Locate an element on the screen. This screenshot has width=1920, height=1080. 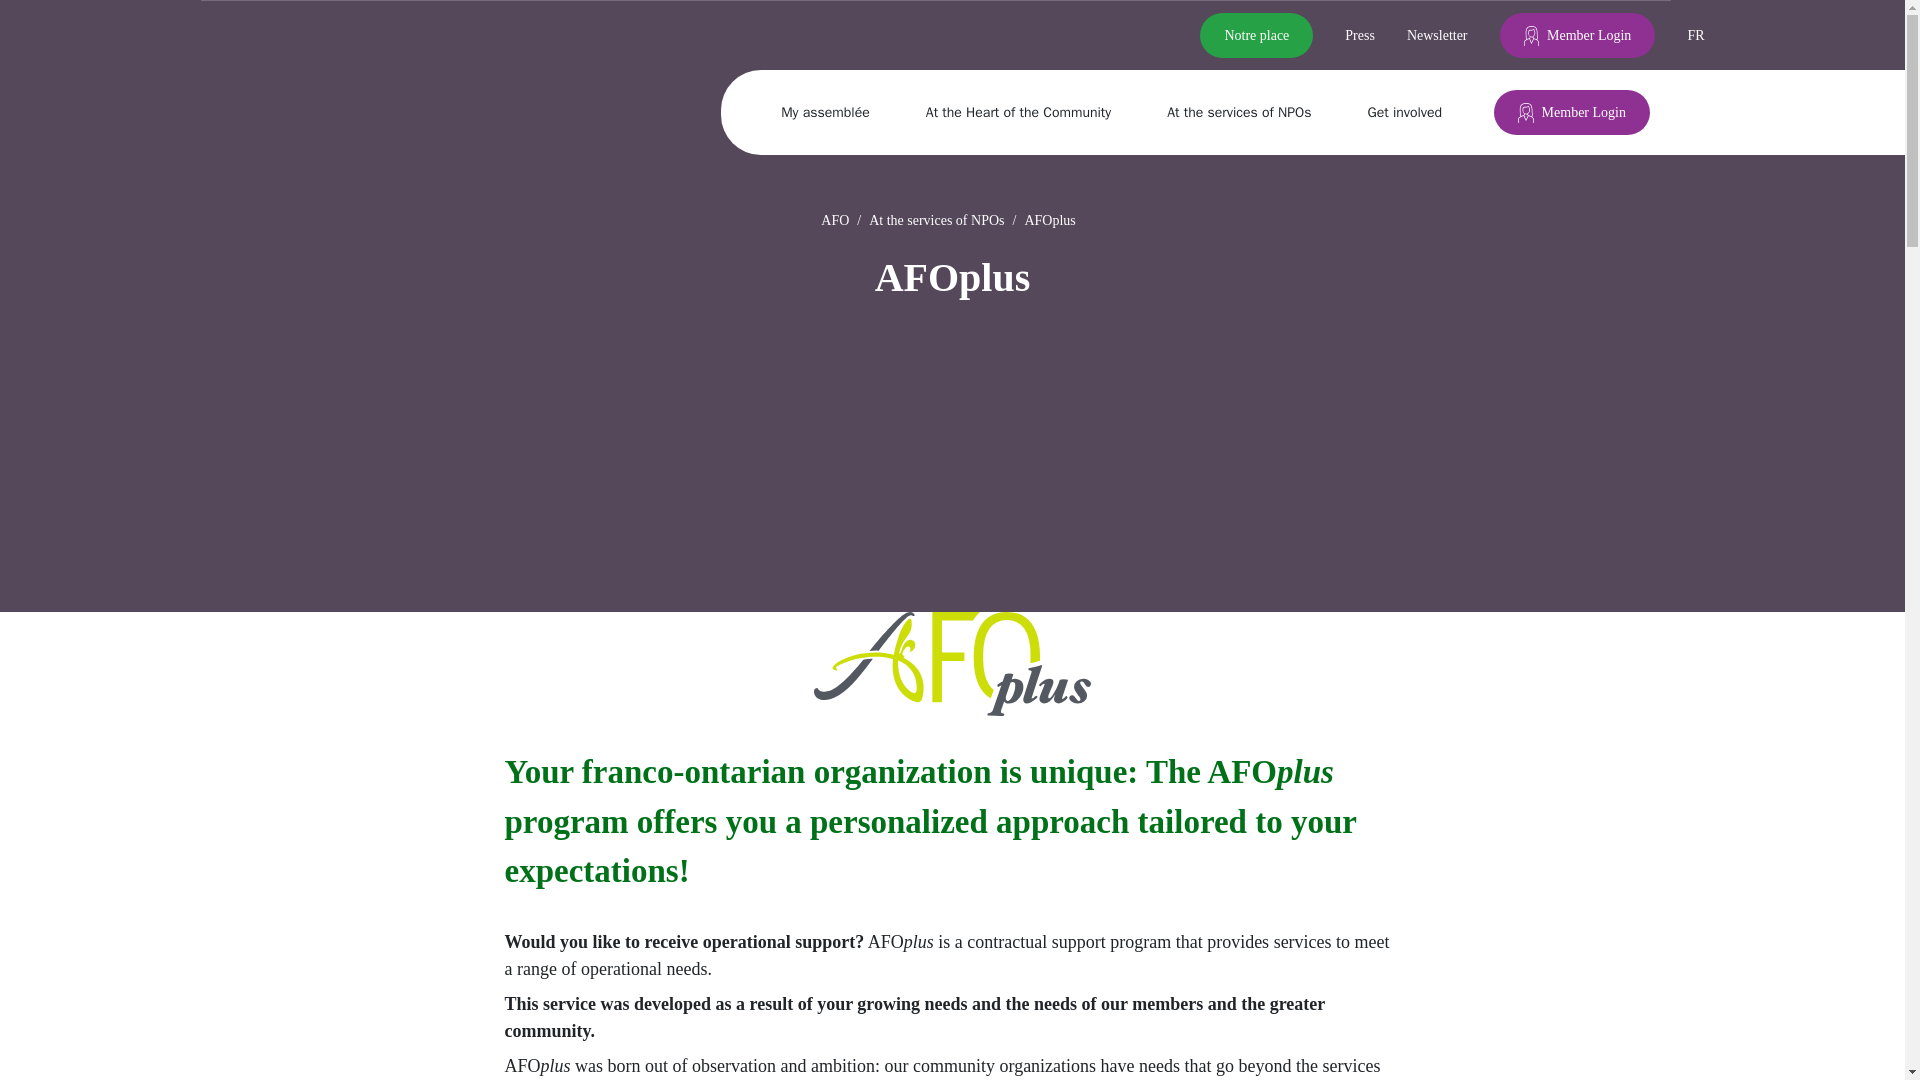
At the Heart of the Community is located at coordinates (1026, 112).